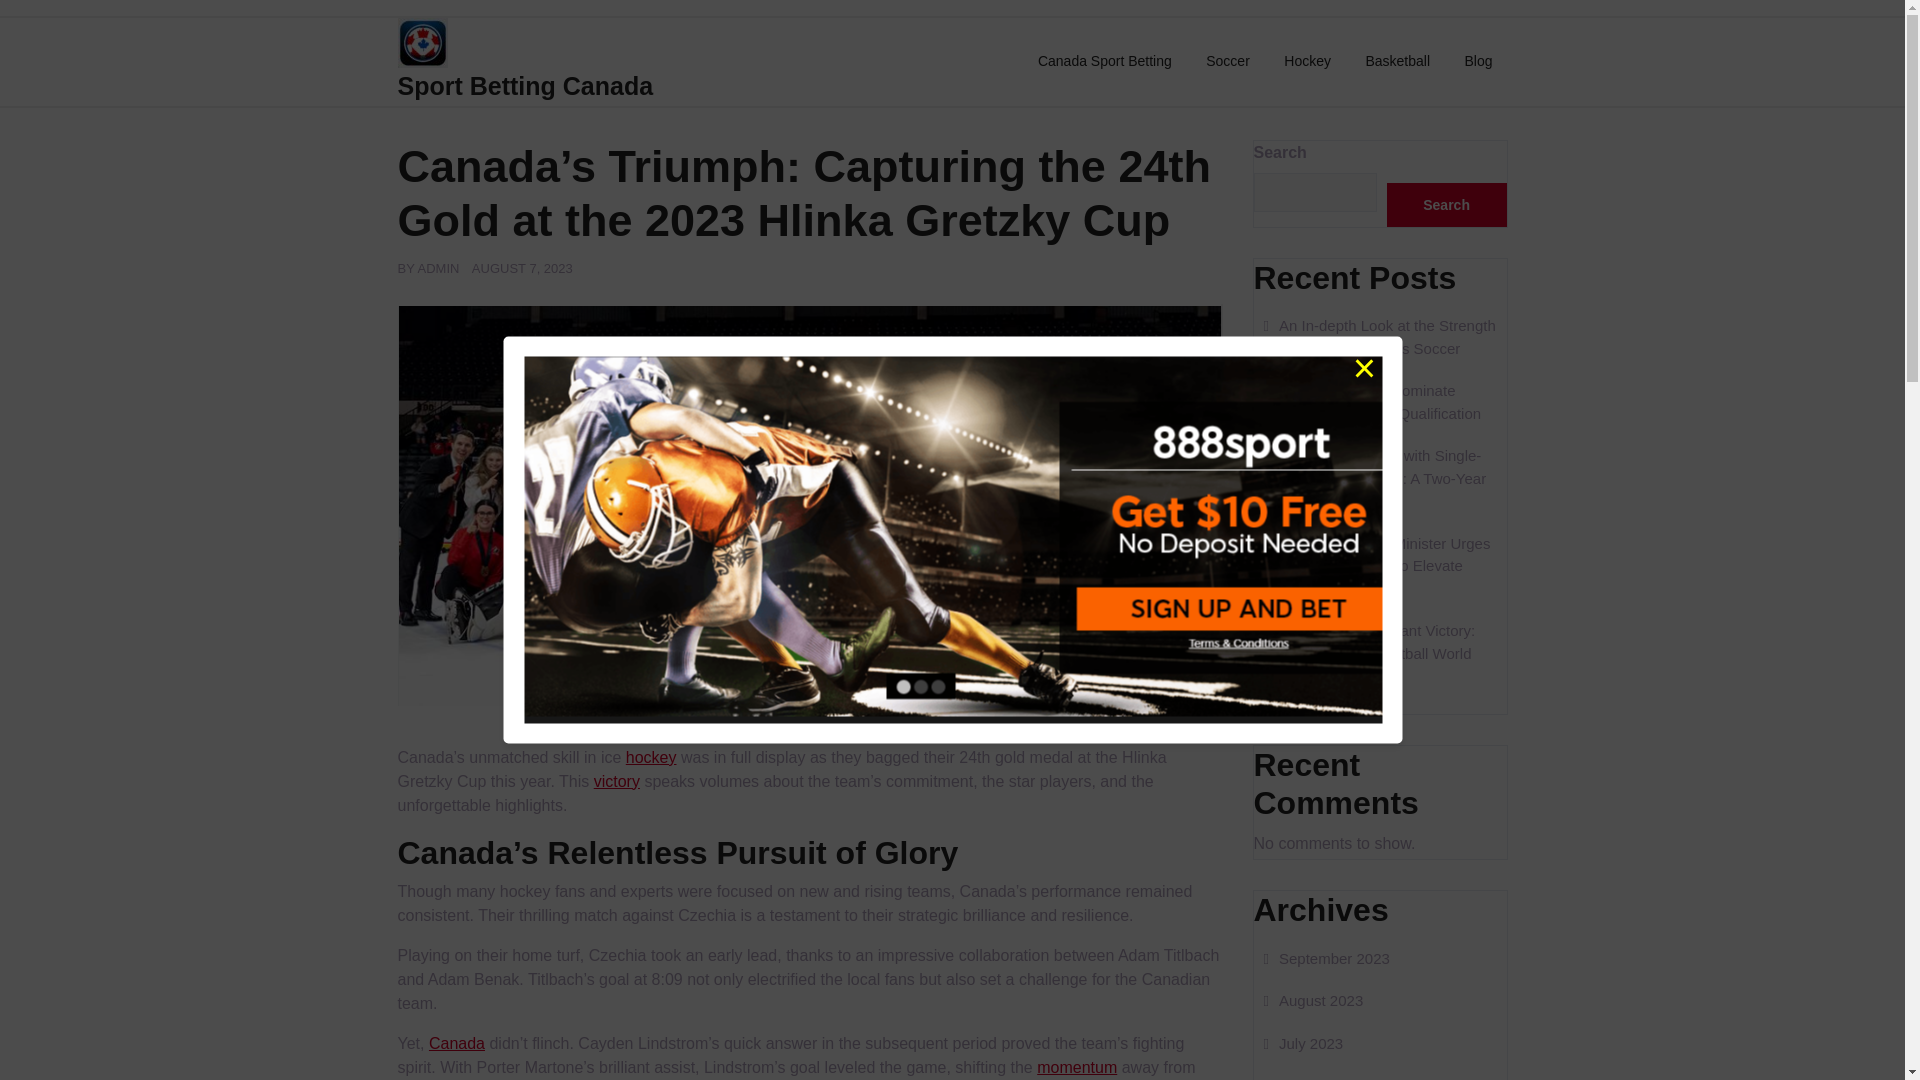 The height and width of the screenshot is (1080, 1920). I want to click on Canada, so click(456, 1042).